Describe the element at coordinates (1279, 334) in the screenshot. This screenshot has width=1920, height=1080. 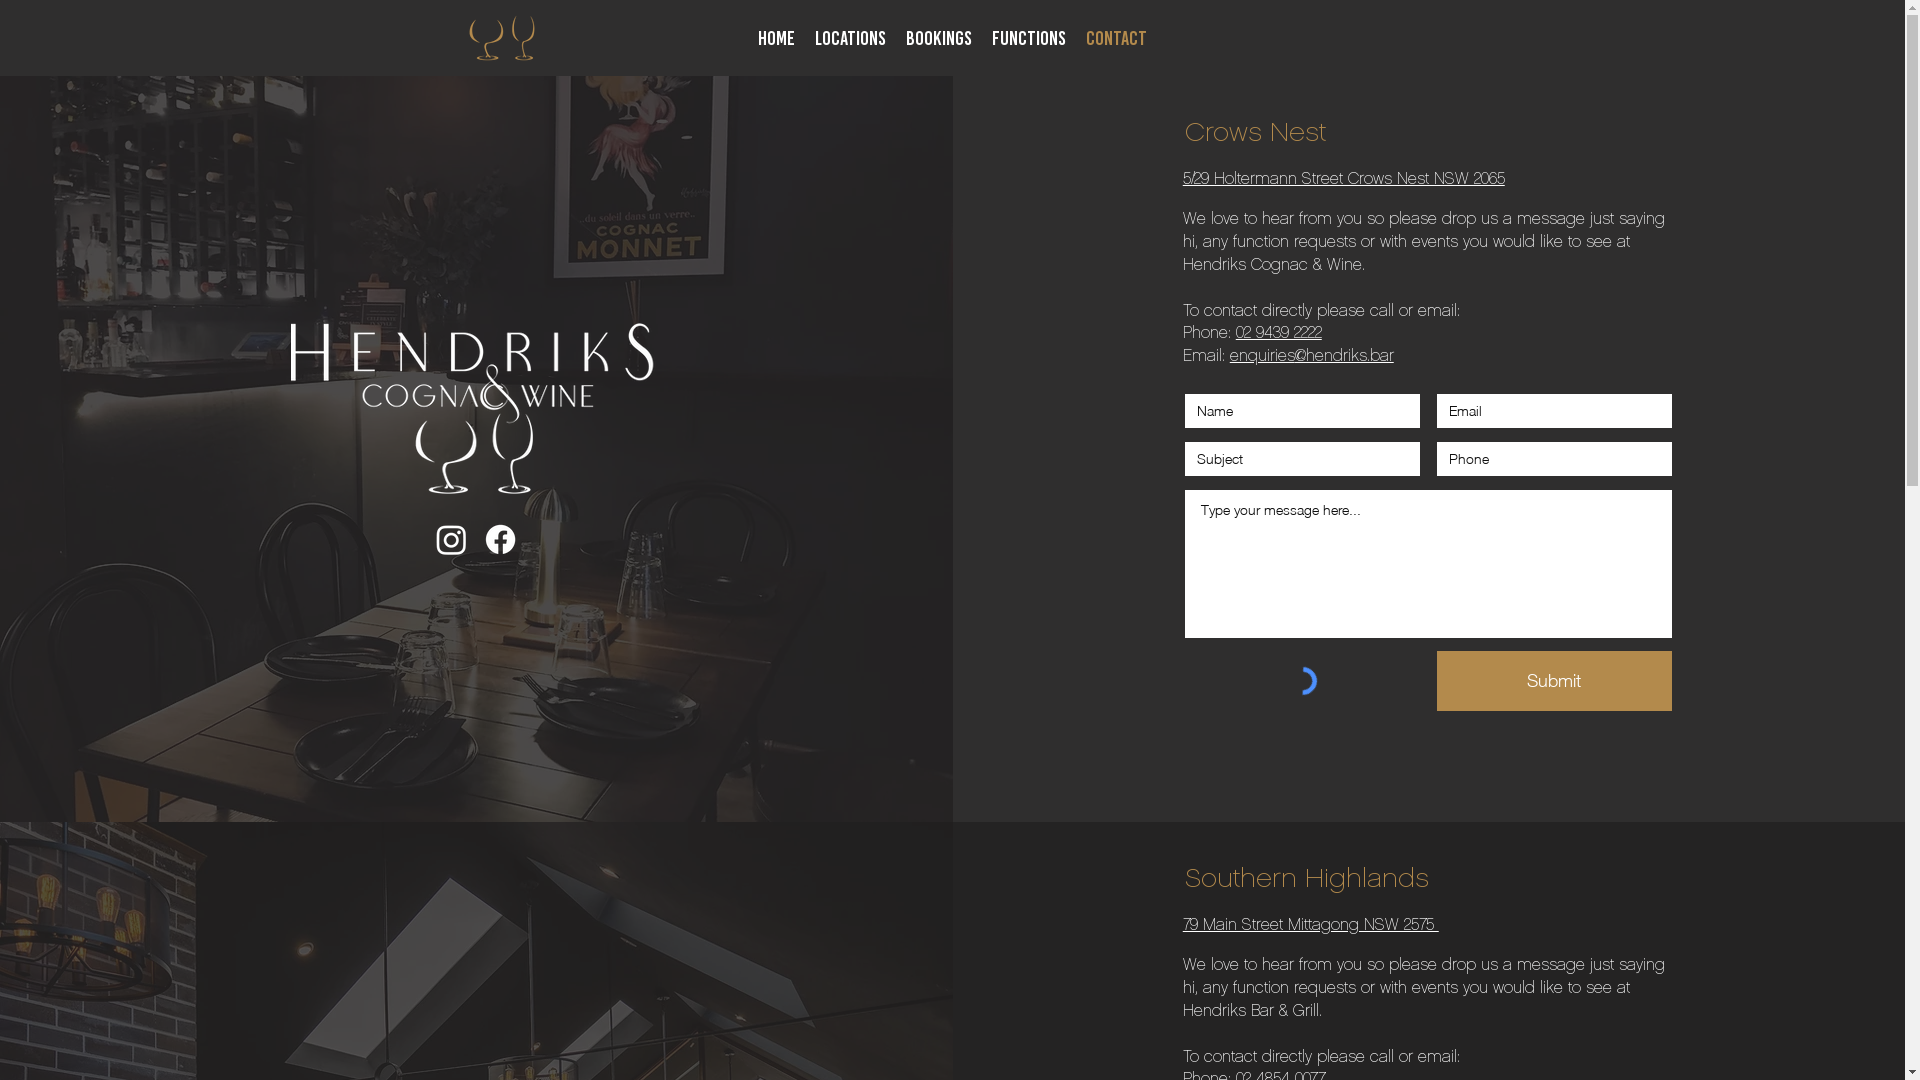
I see `02 9439 2222` at that location.